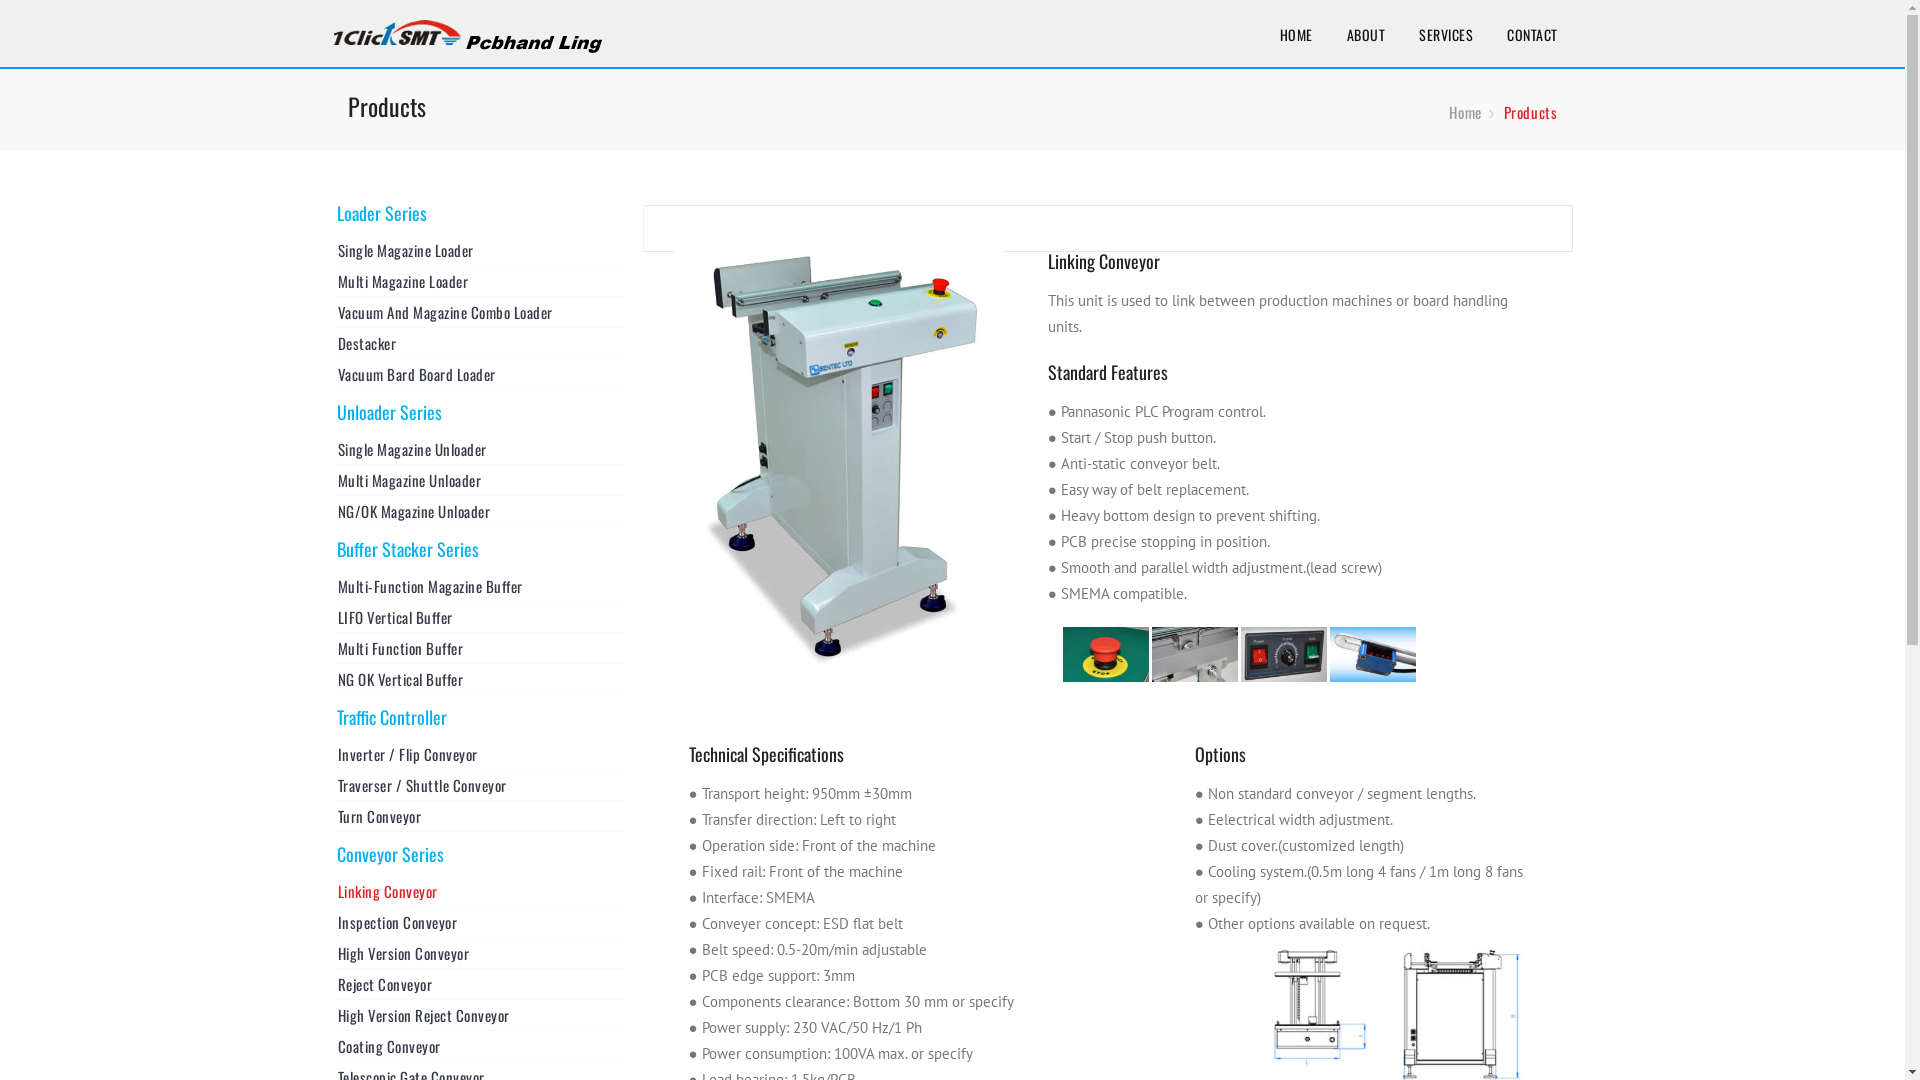  What do you see at coordinates (465, 25) in the screenshot?
I see `Linkedin` at bounding box center [465, 25].